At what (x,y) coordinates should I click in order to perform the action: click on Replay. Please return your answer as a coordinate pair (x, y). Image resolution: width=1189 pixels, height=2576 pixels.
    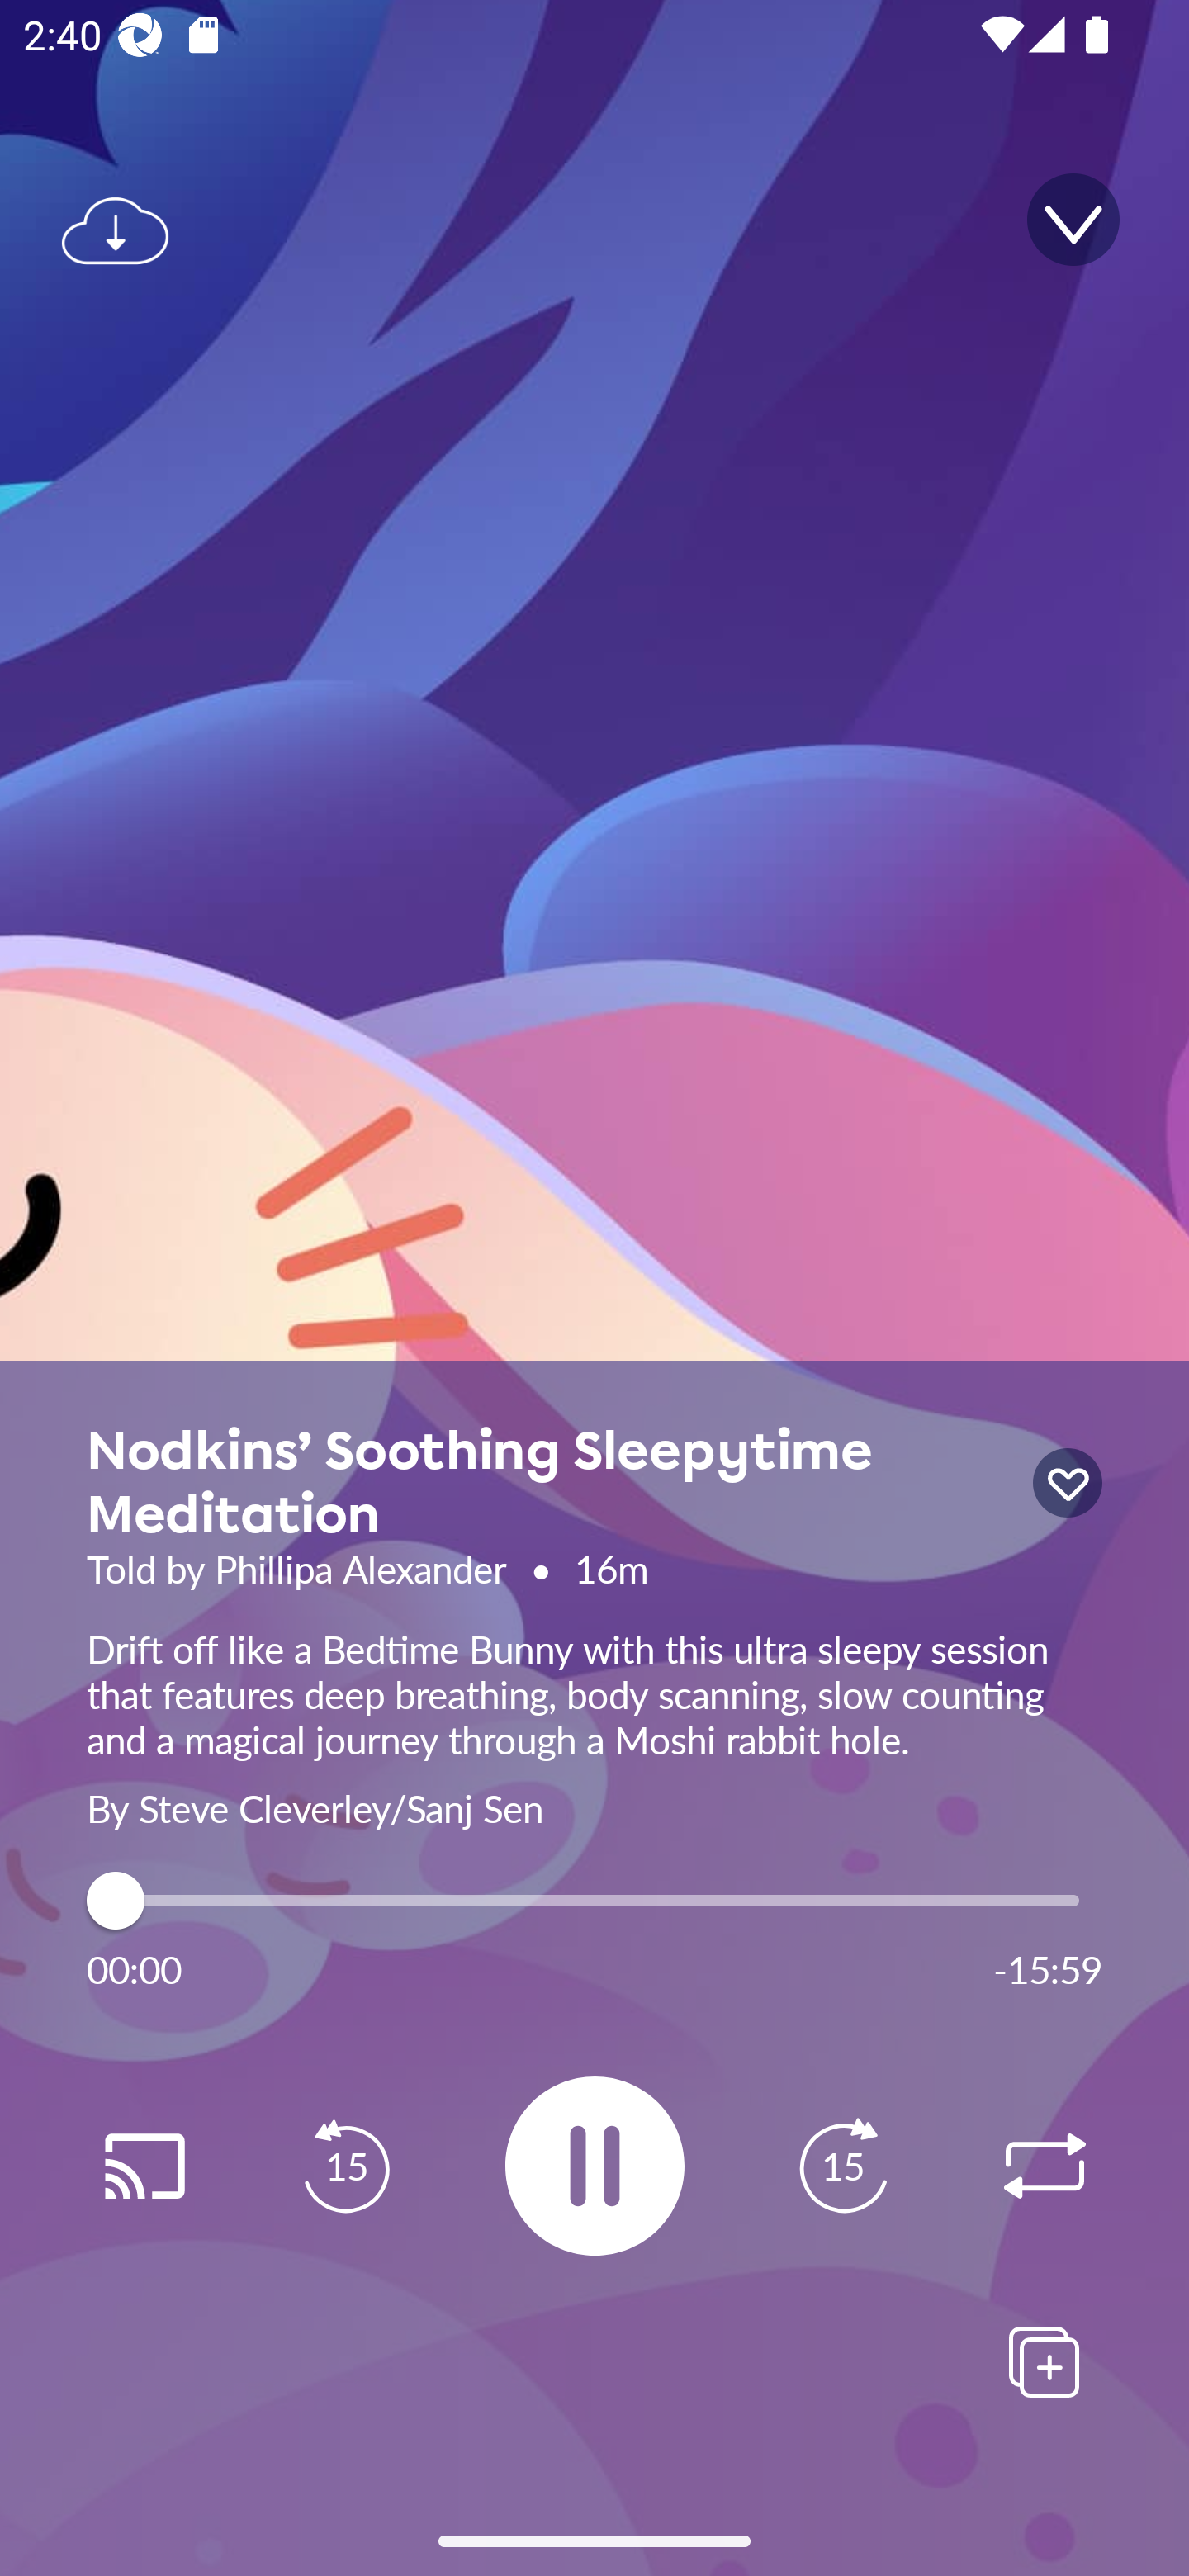
    Looking at the image, I should click on (144, 2166).